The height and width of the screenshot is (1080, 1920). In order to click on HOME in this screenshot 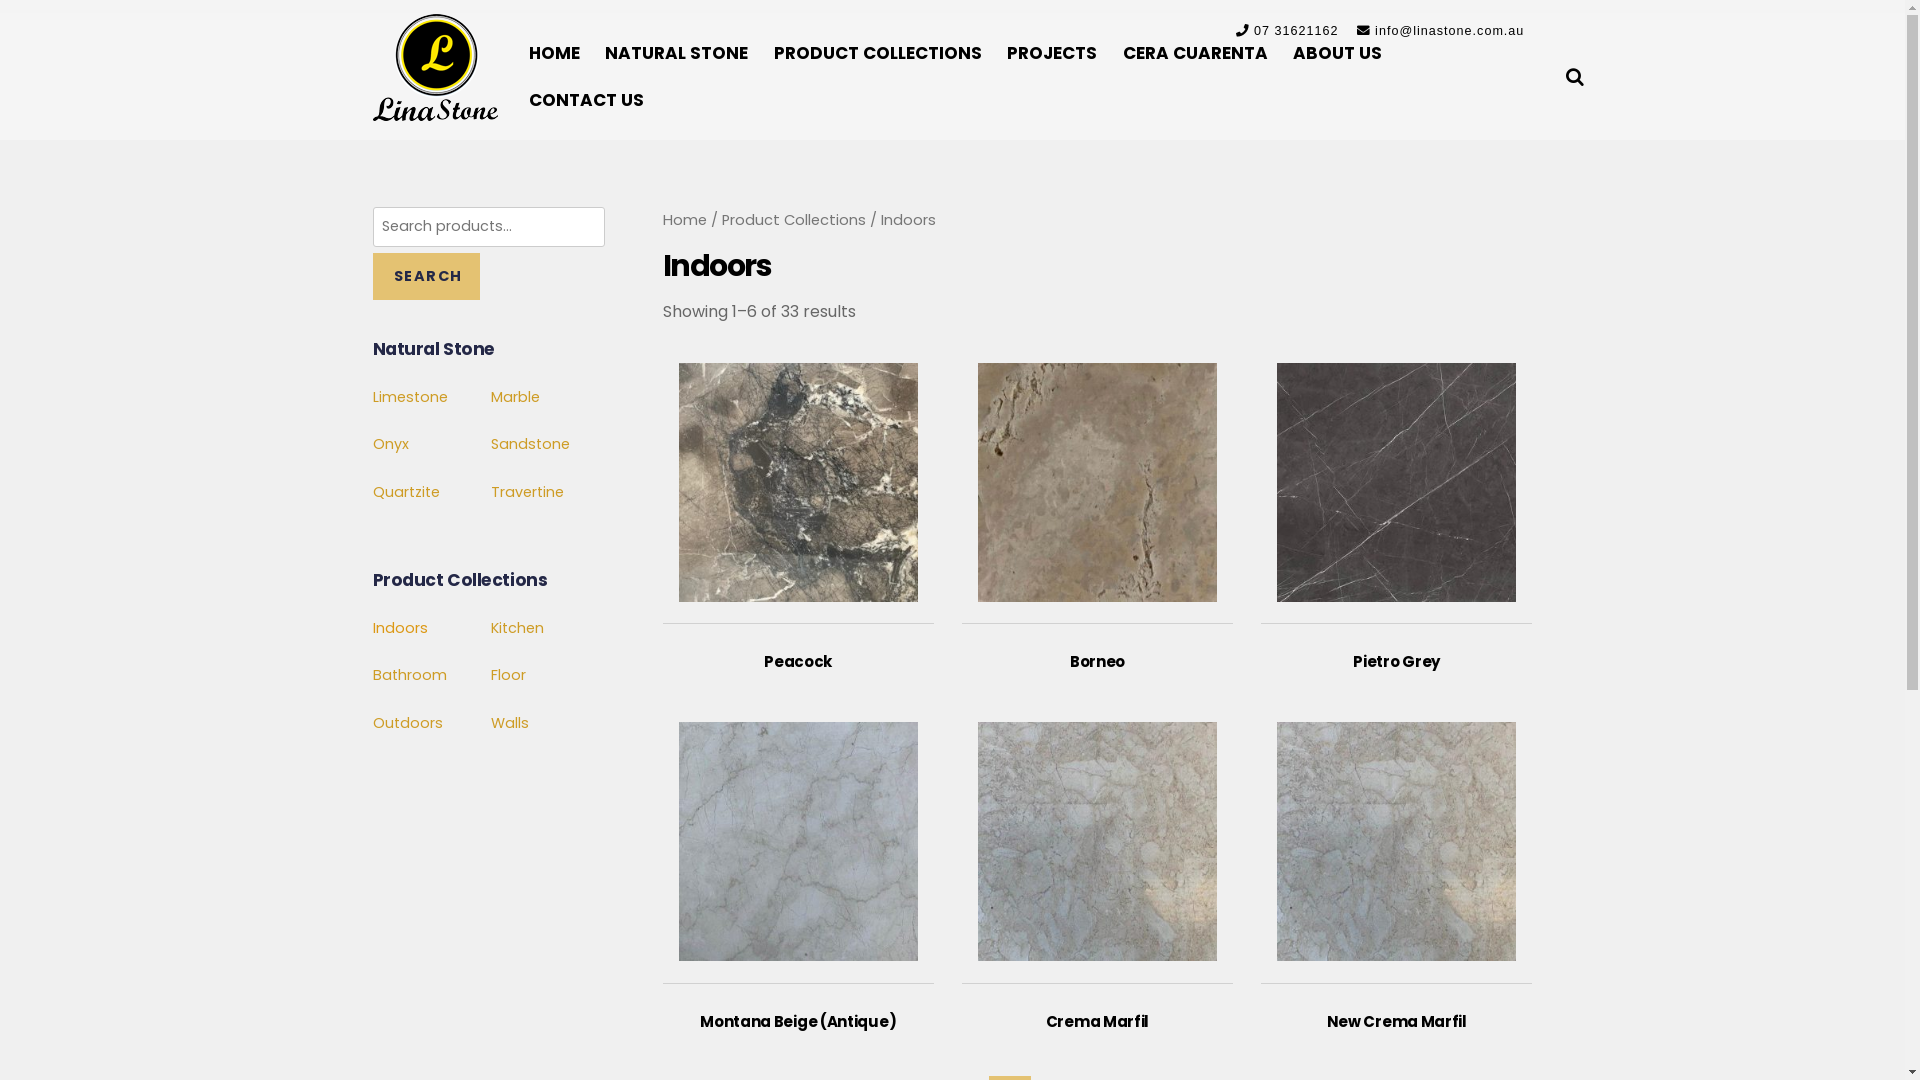, I will do `click(554, 54)`.